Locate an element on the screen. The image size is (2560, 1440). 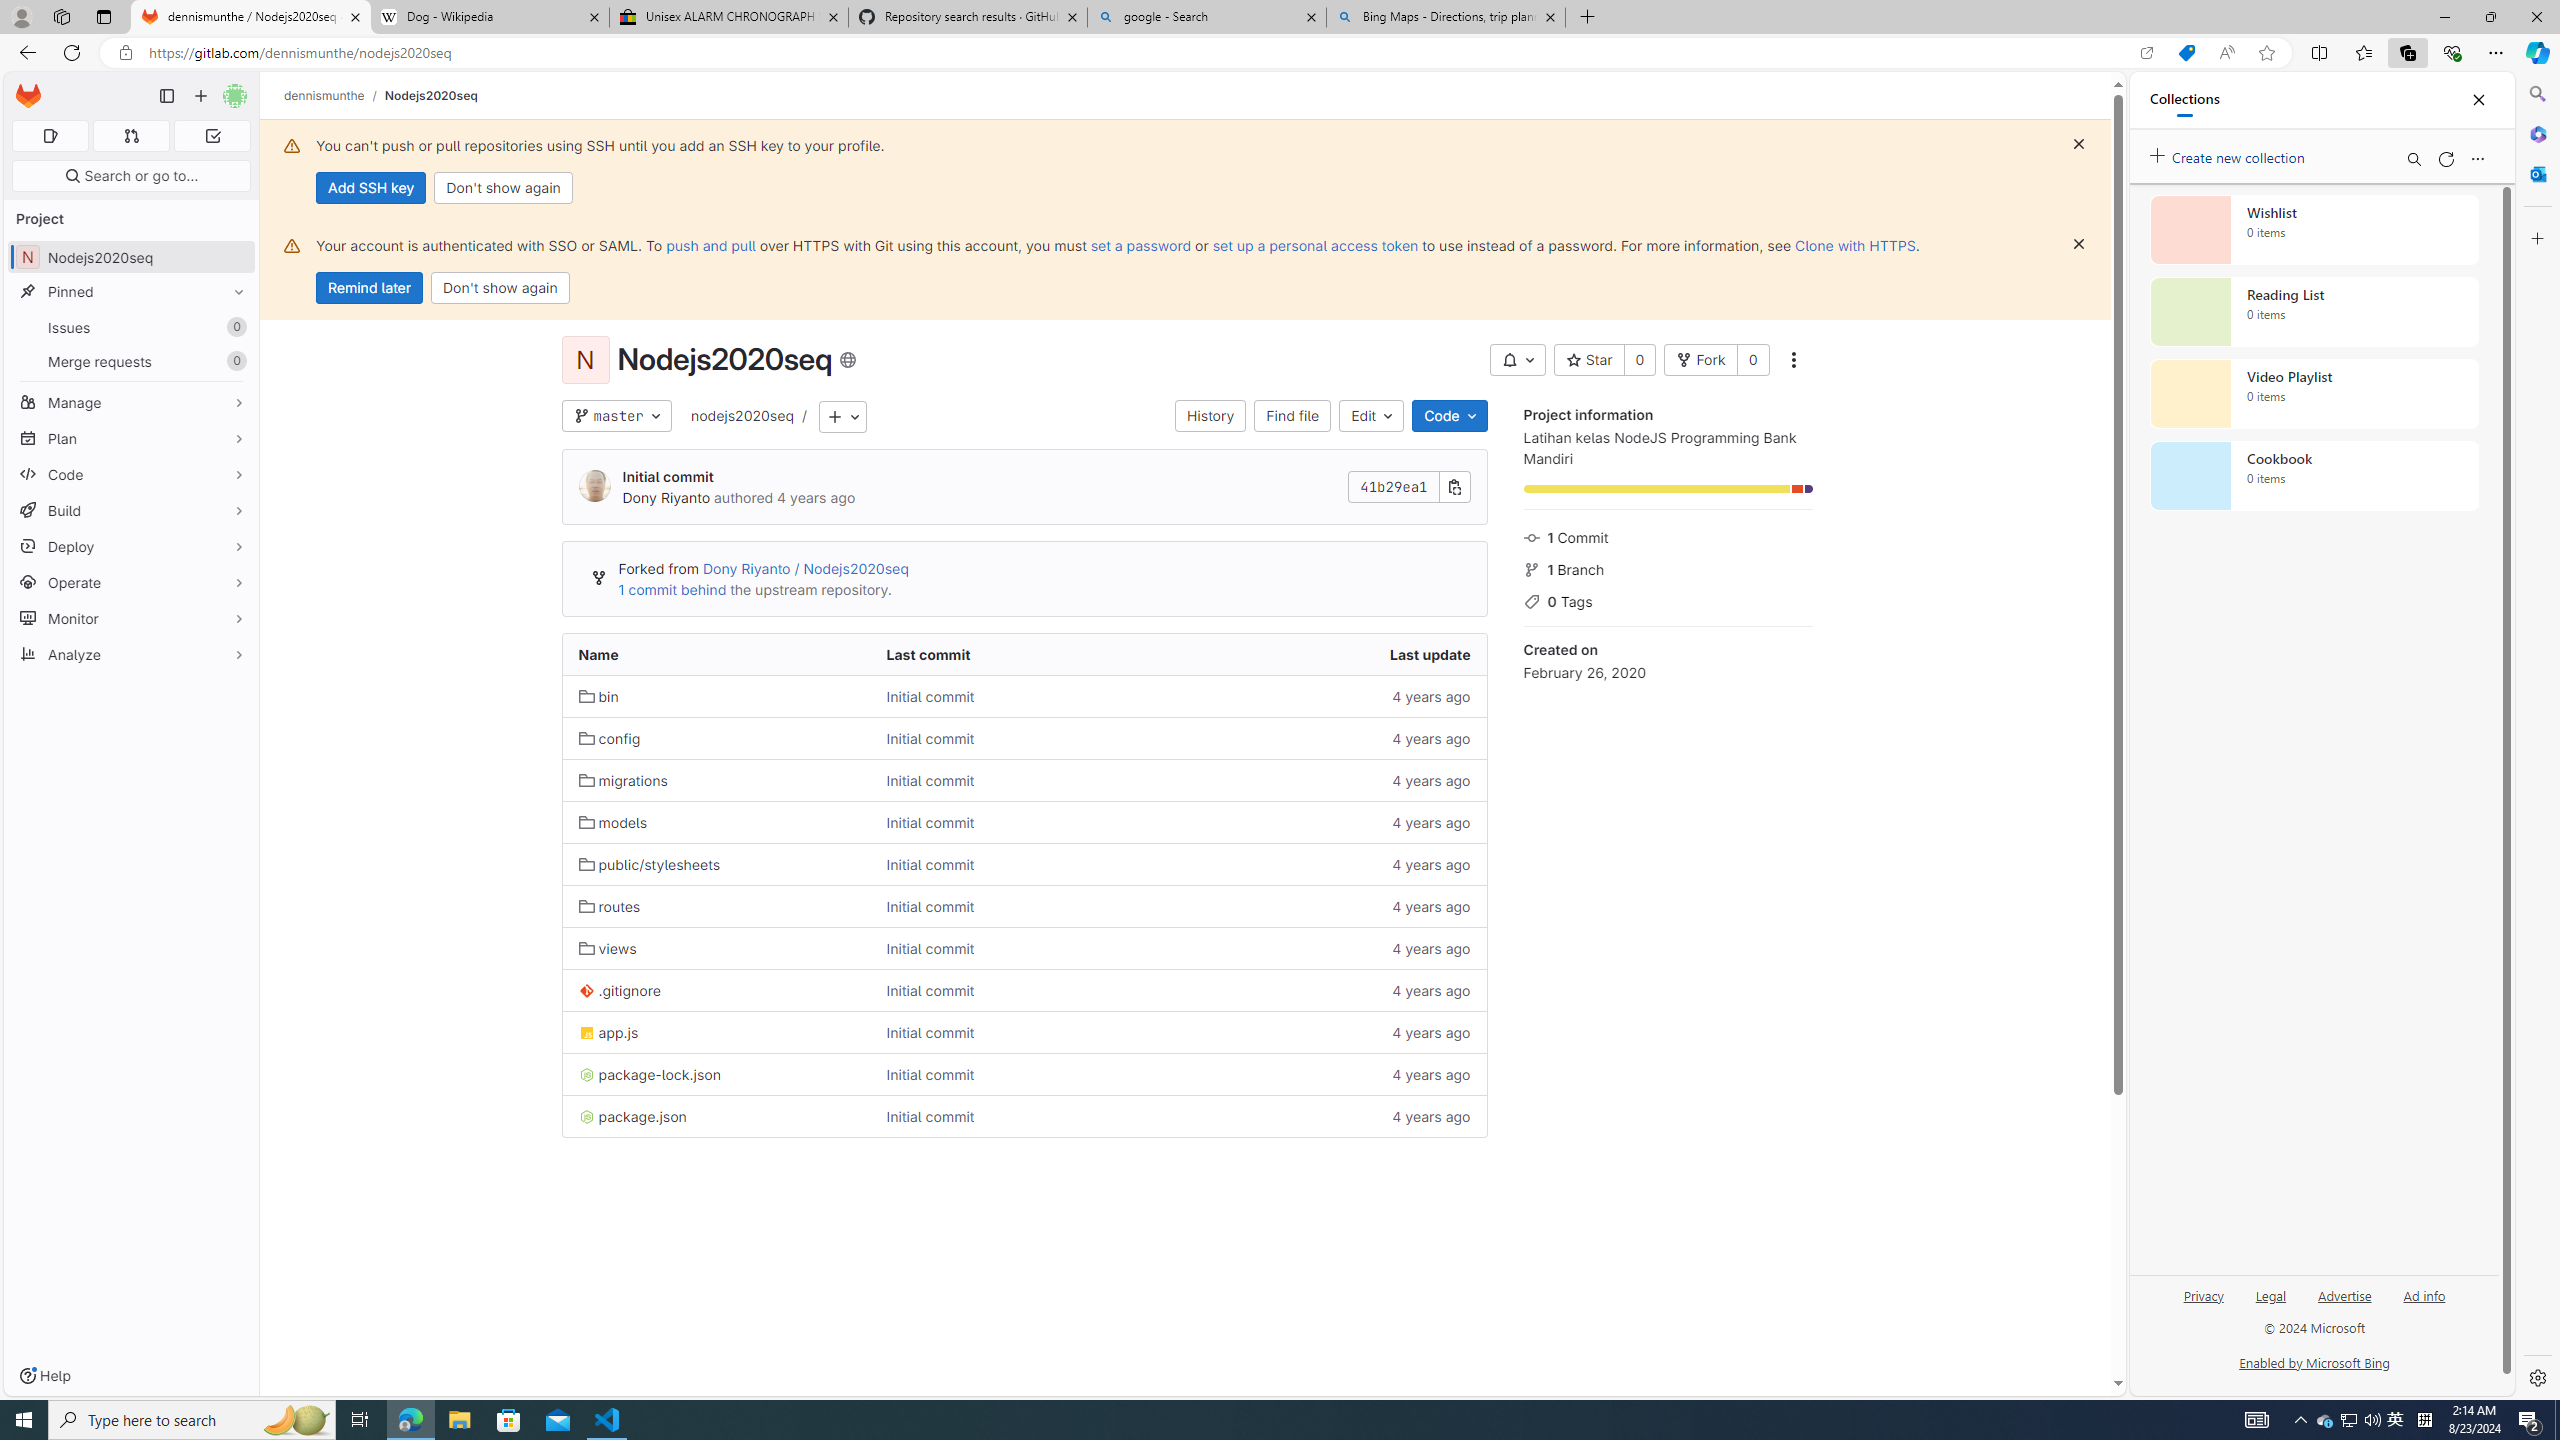
Dony Riyanto is located at coordinates (666, 498).